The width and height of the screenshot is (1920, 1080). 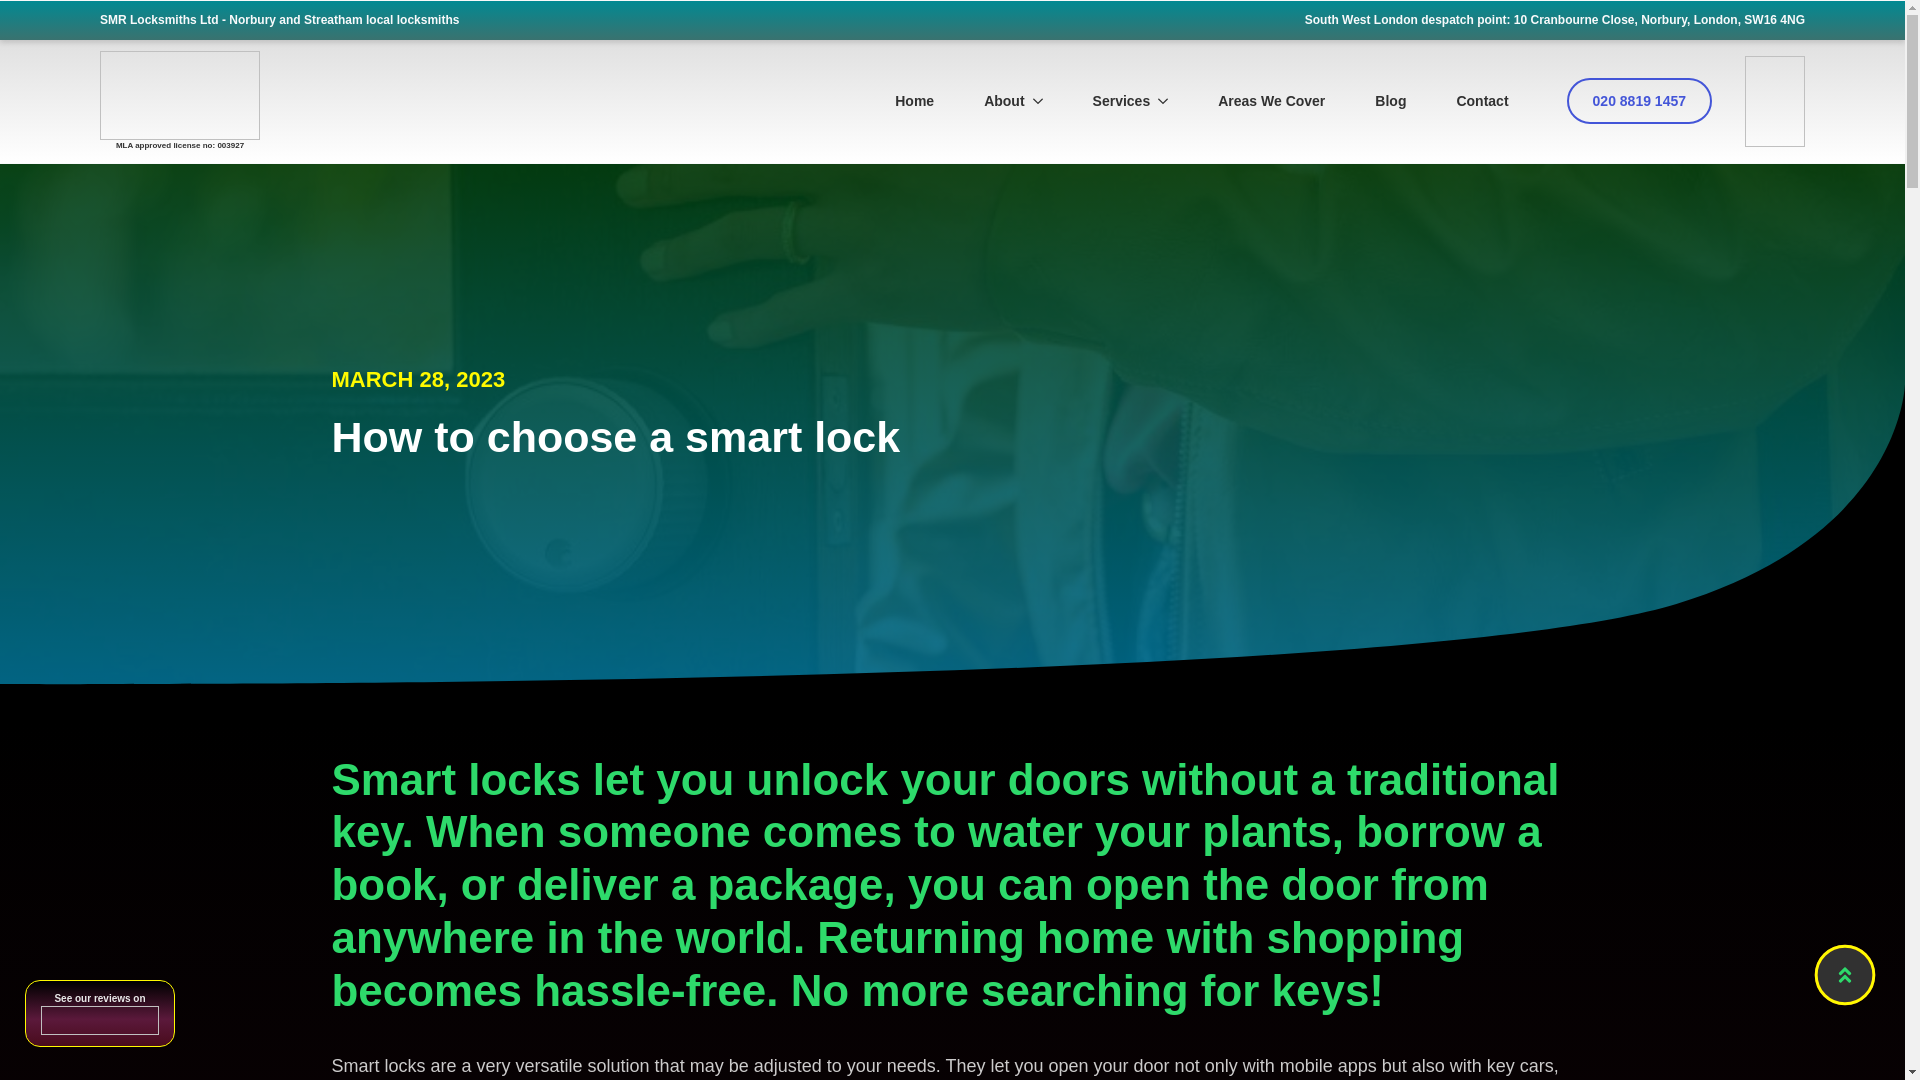 What do you see at coordinates (1270, 100) in the screenshot?
I see `Areas We Cover` at bounding box center [1270, 100].